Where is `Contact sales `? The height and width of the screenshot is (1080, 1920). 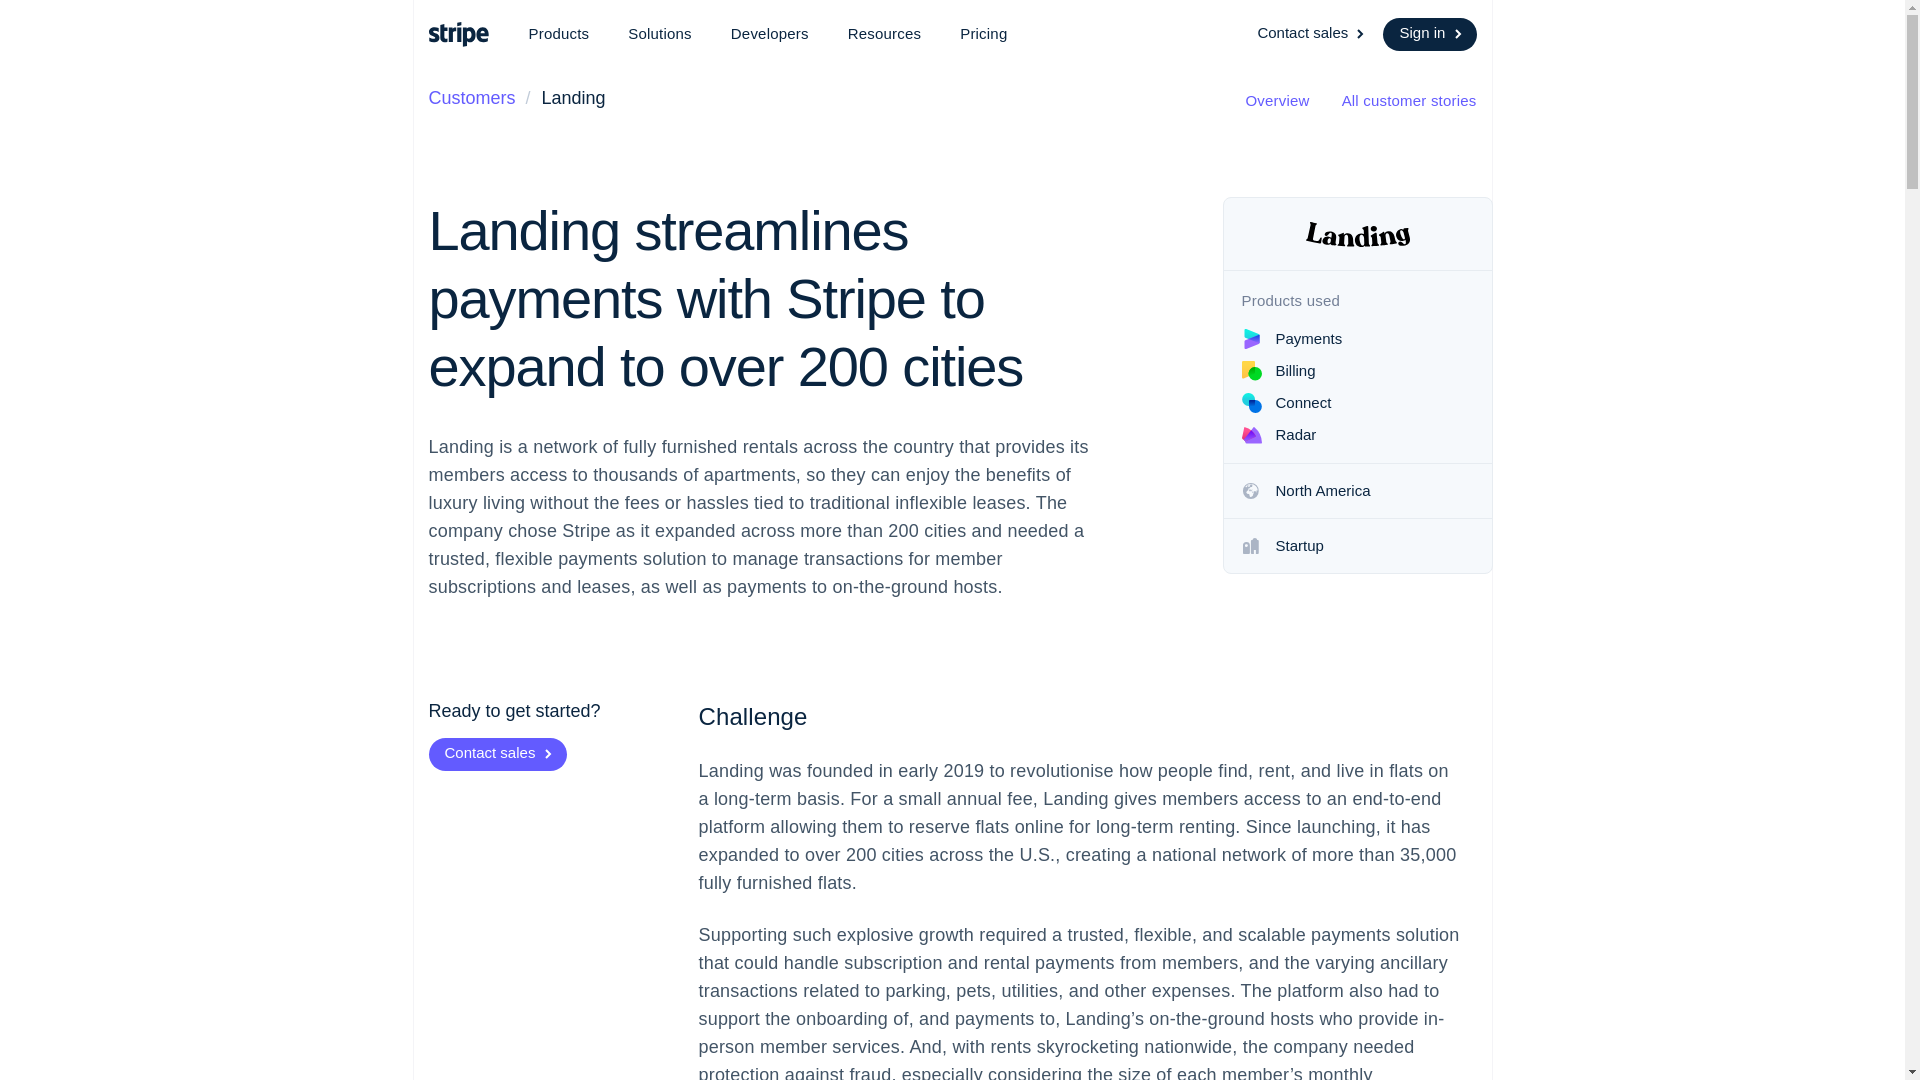
Contact sales  is located at coordinates (1312, 34).